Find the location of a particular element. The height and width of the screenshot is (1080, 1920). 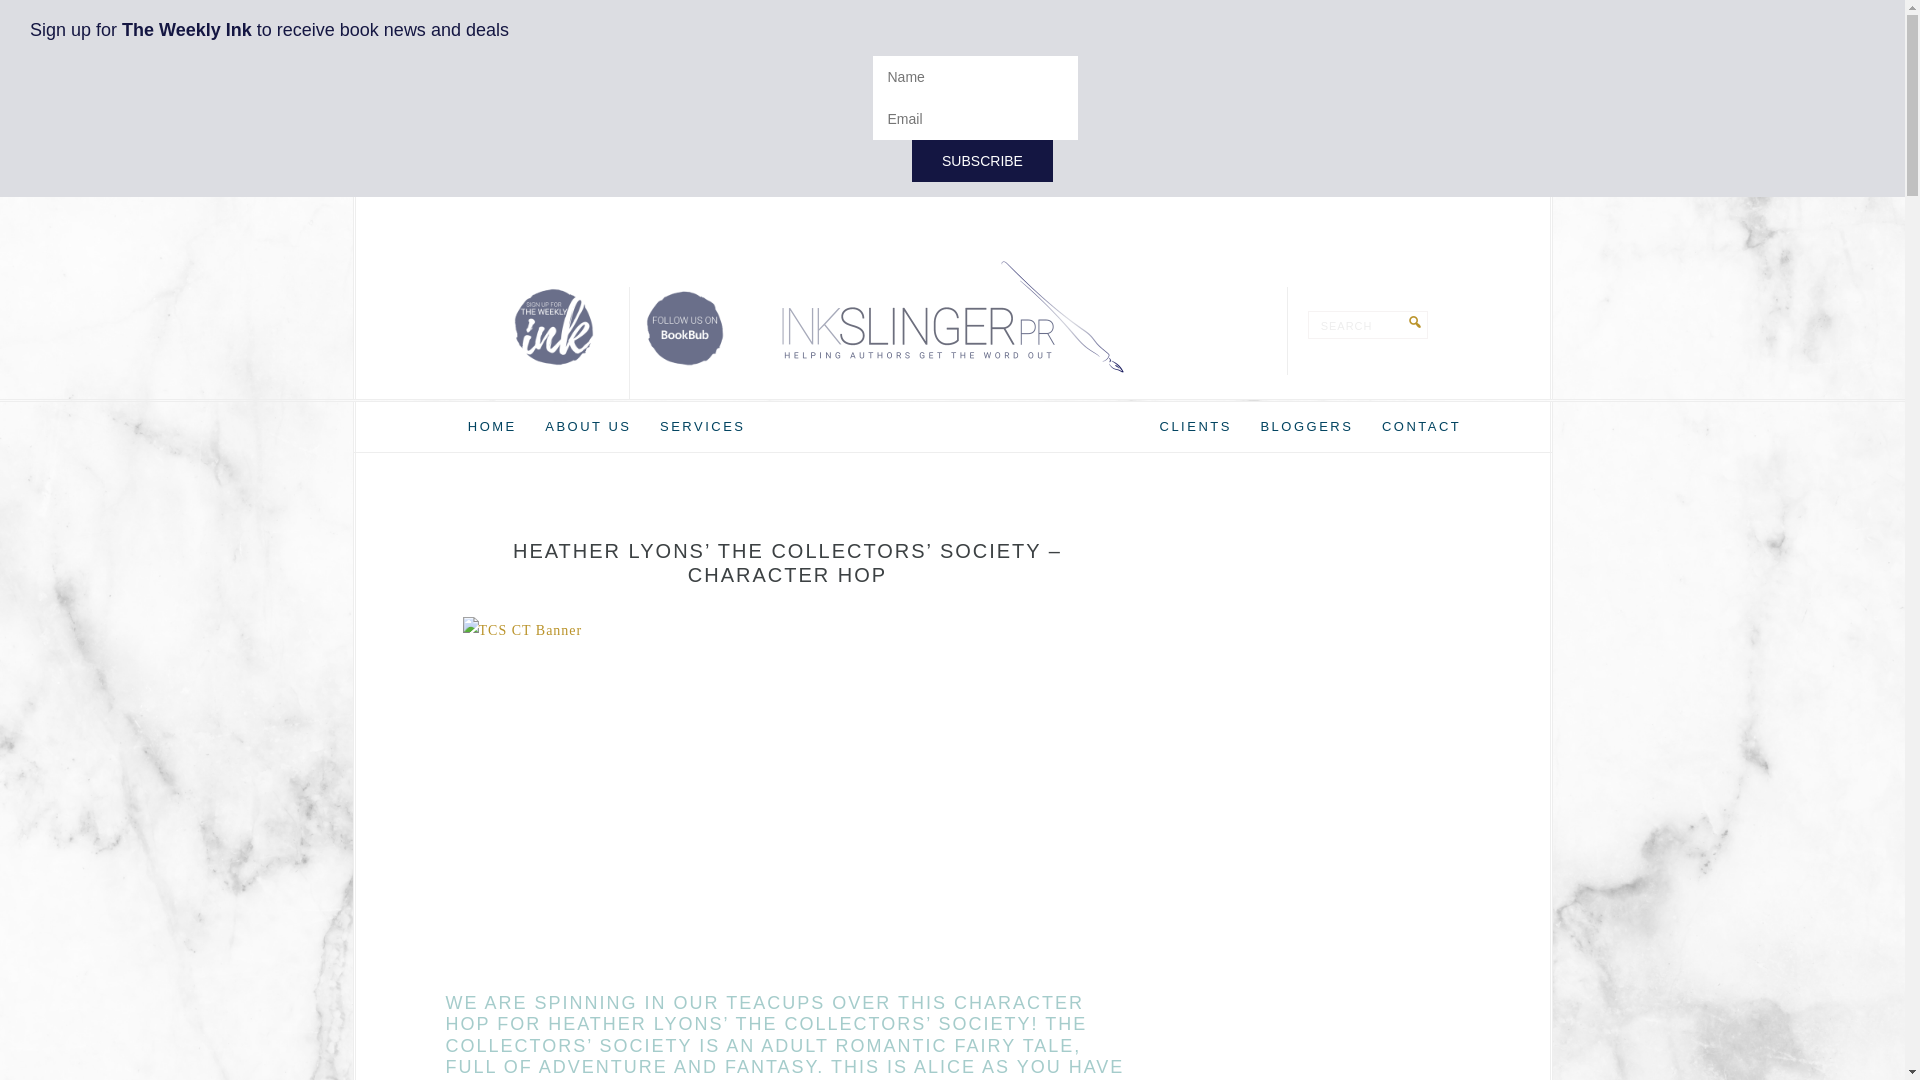

BLOGGERS is located at coordinates (1306, 426).